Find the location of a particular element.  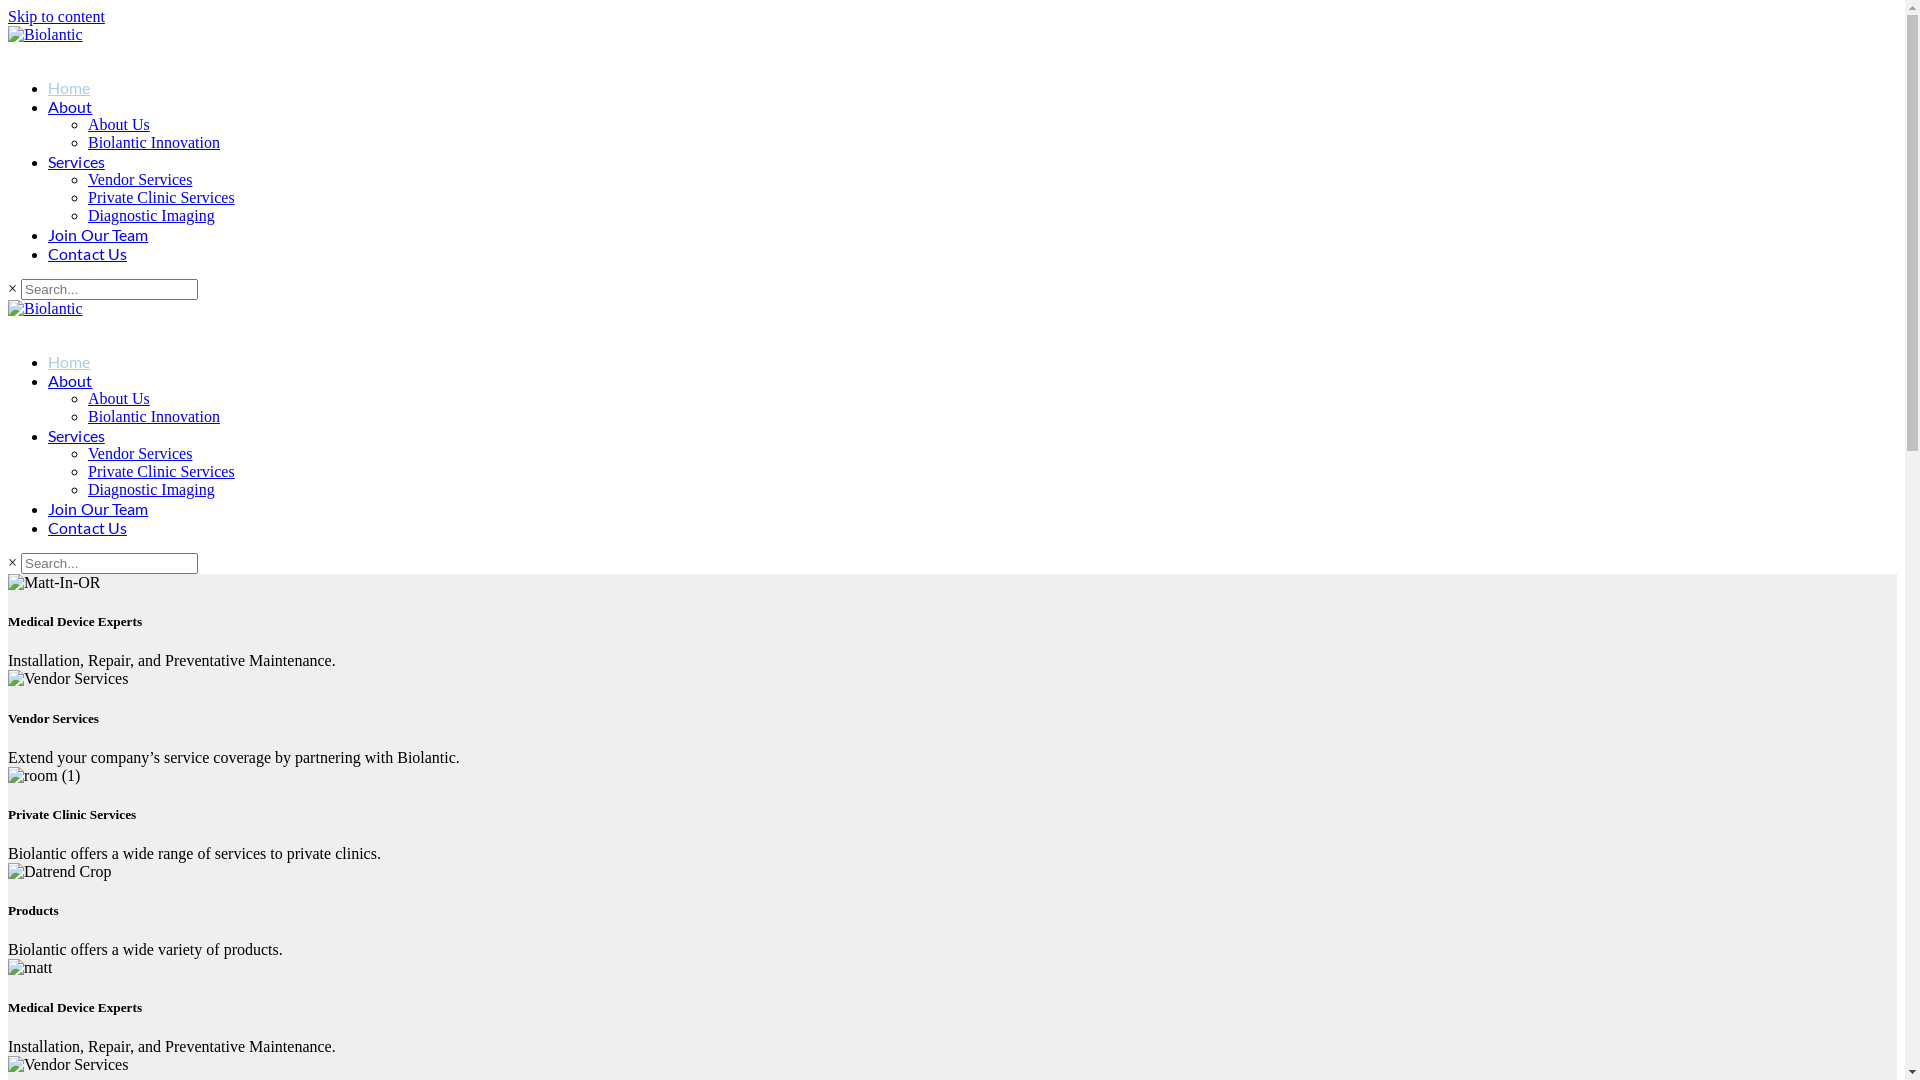

Home is located at coordinates (961, 362).